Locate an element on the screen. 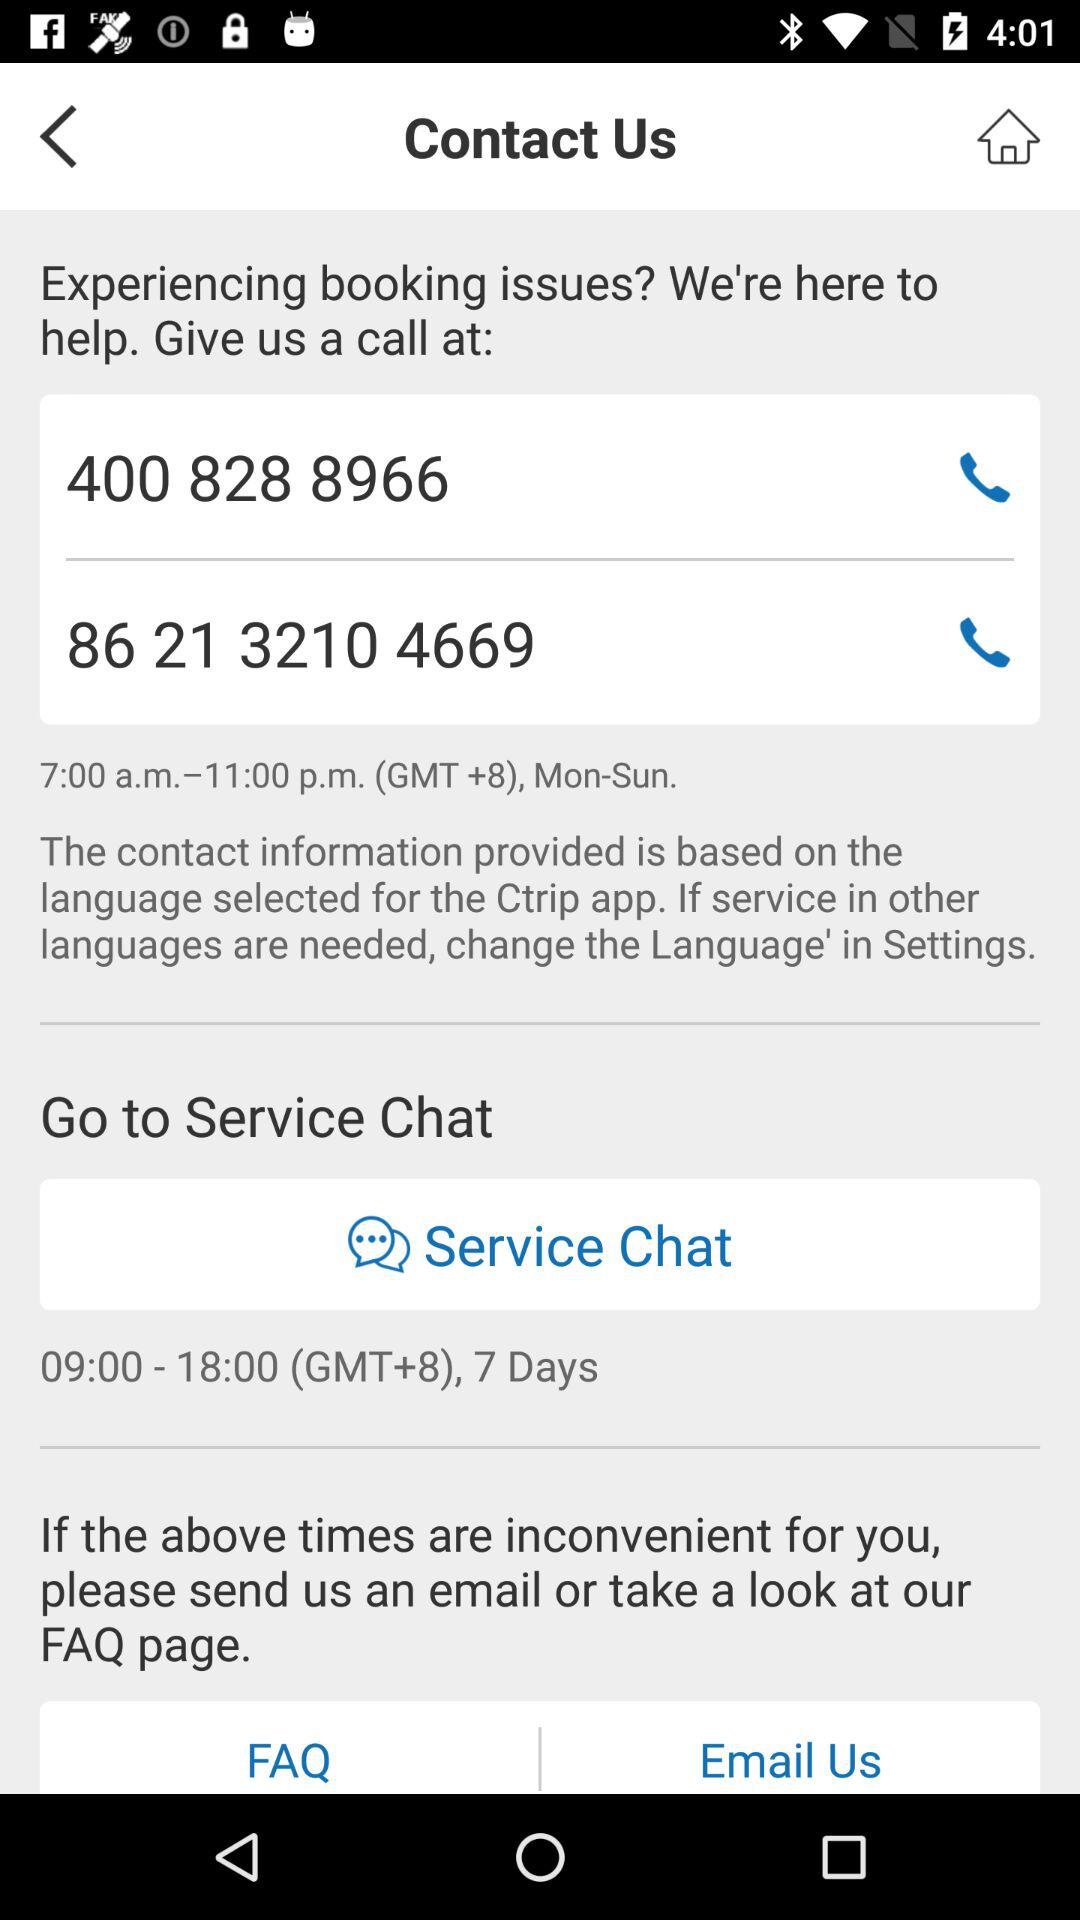  click item above the experiencing booking issues icon is located at coordinates (1008, 136).